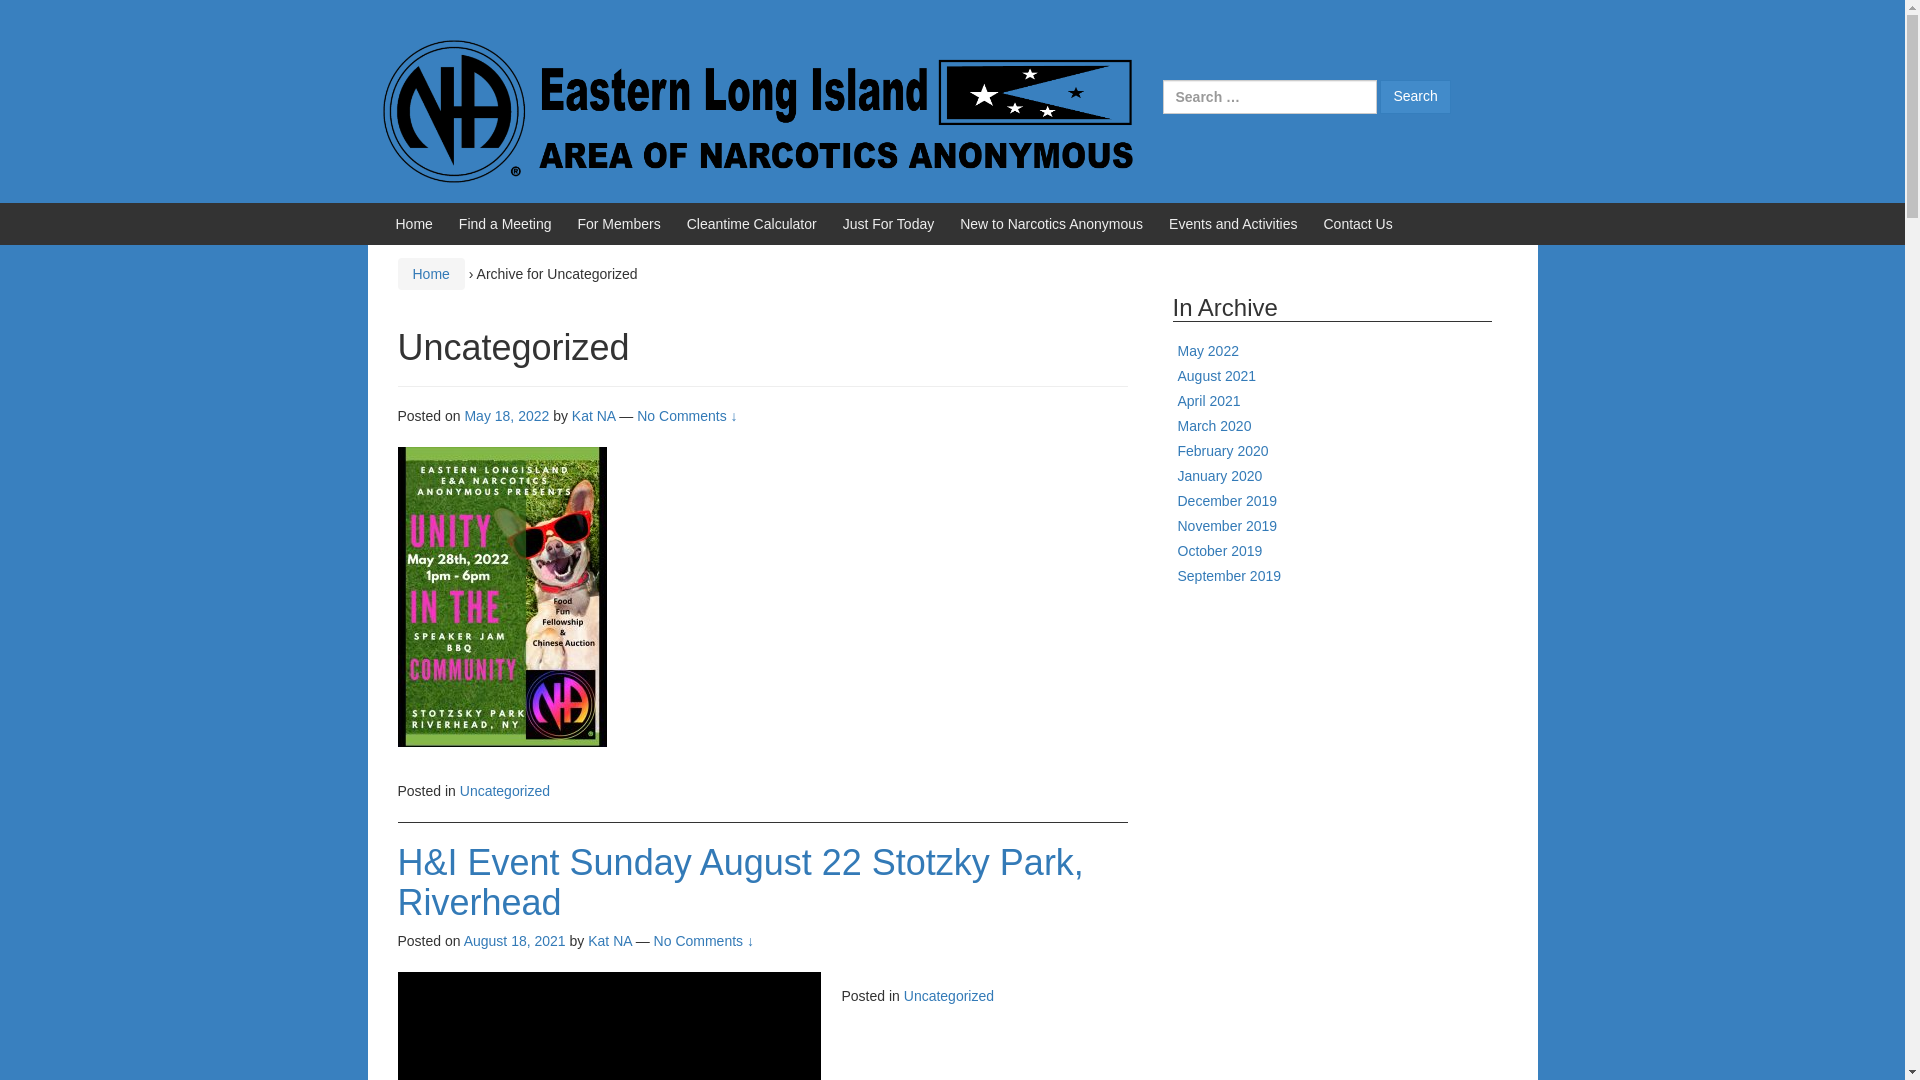 The height and width of the screenshot is (1080, 1920). I want to click on New to Narcotics Anonymous, so click(1051, 224).